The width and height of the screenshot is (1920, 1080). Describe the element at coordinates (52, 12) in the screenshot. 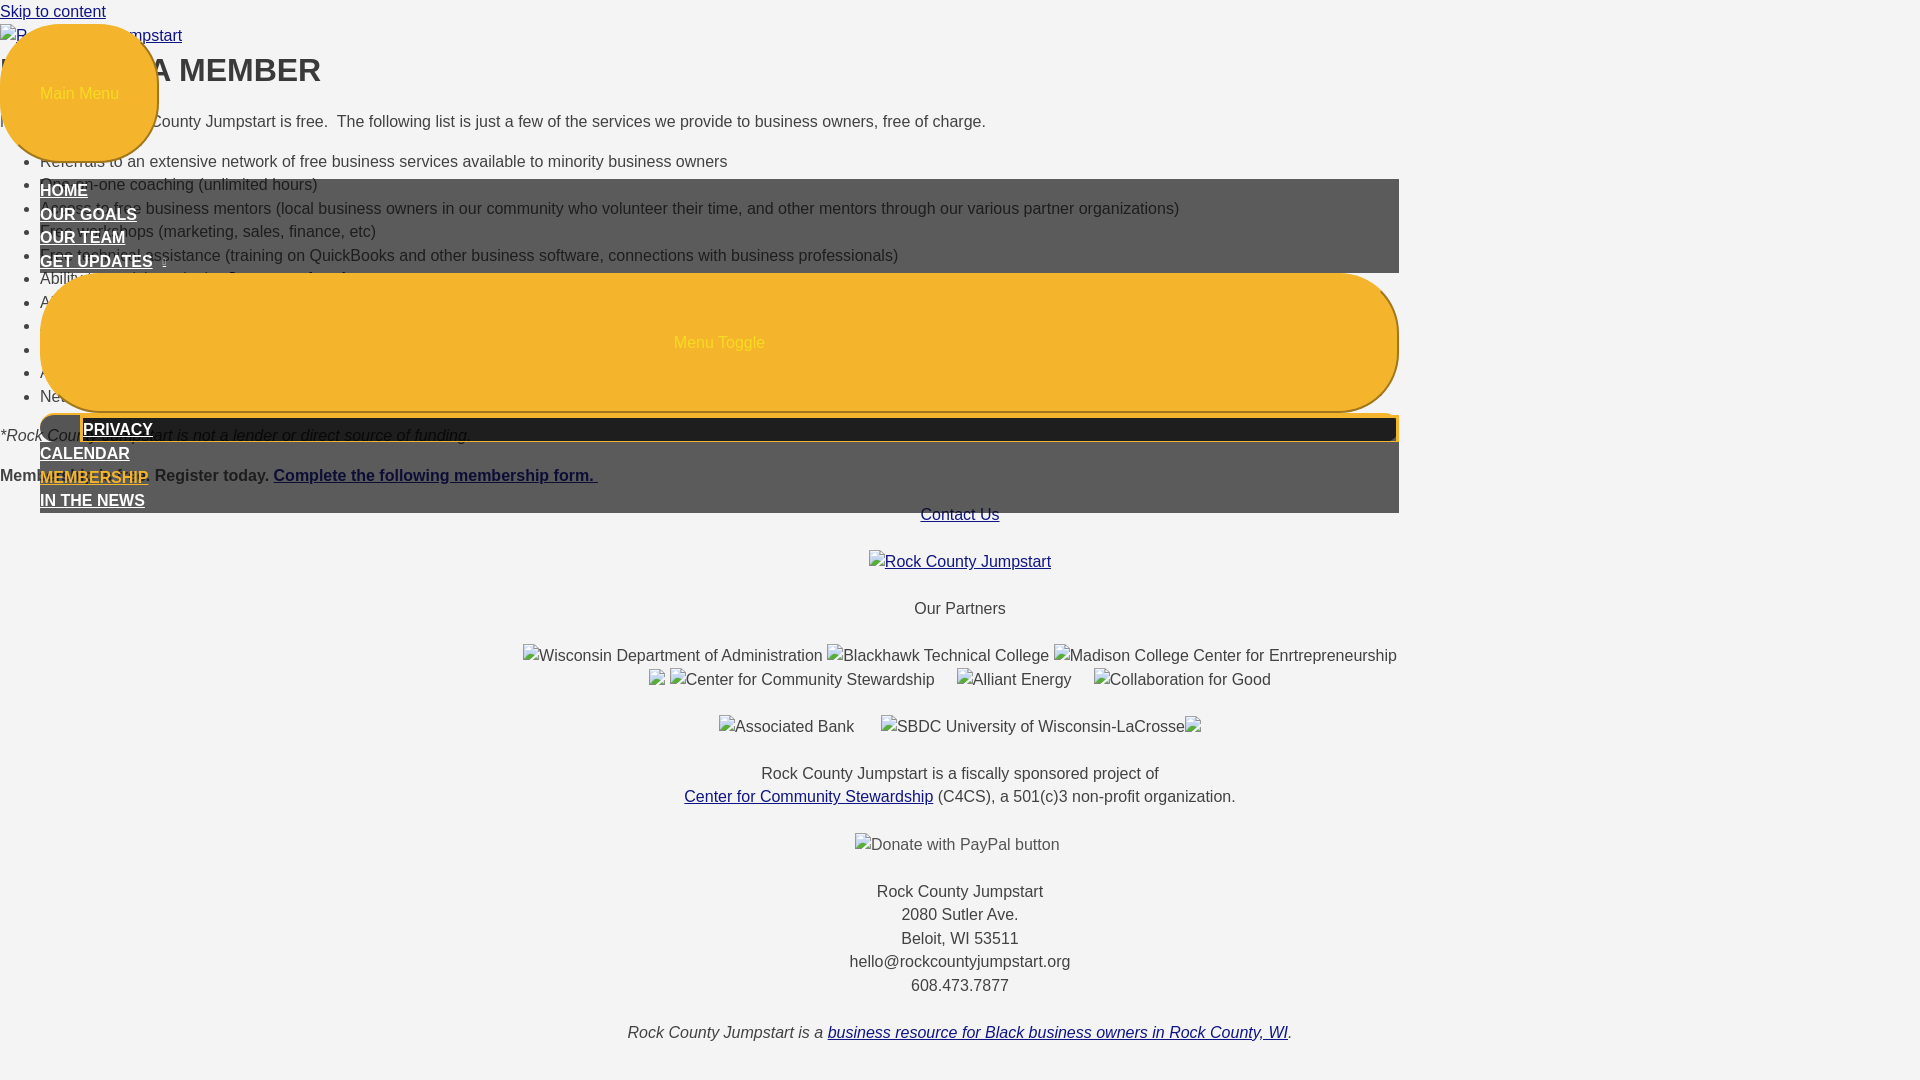

I see `Skip to content` at that location.